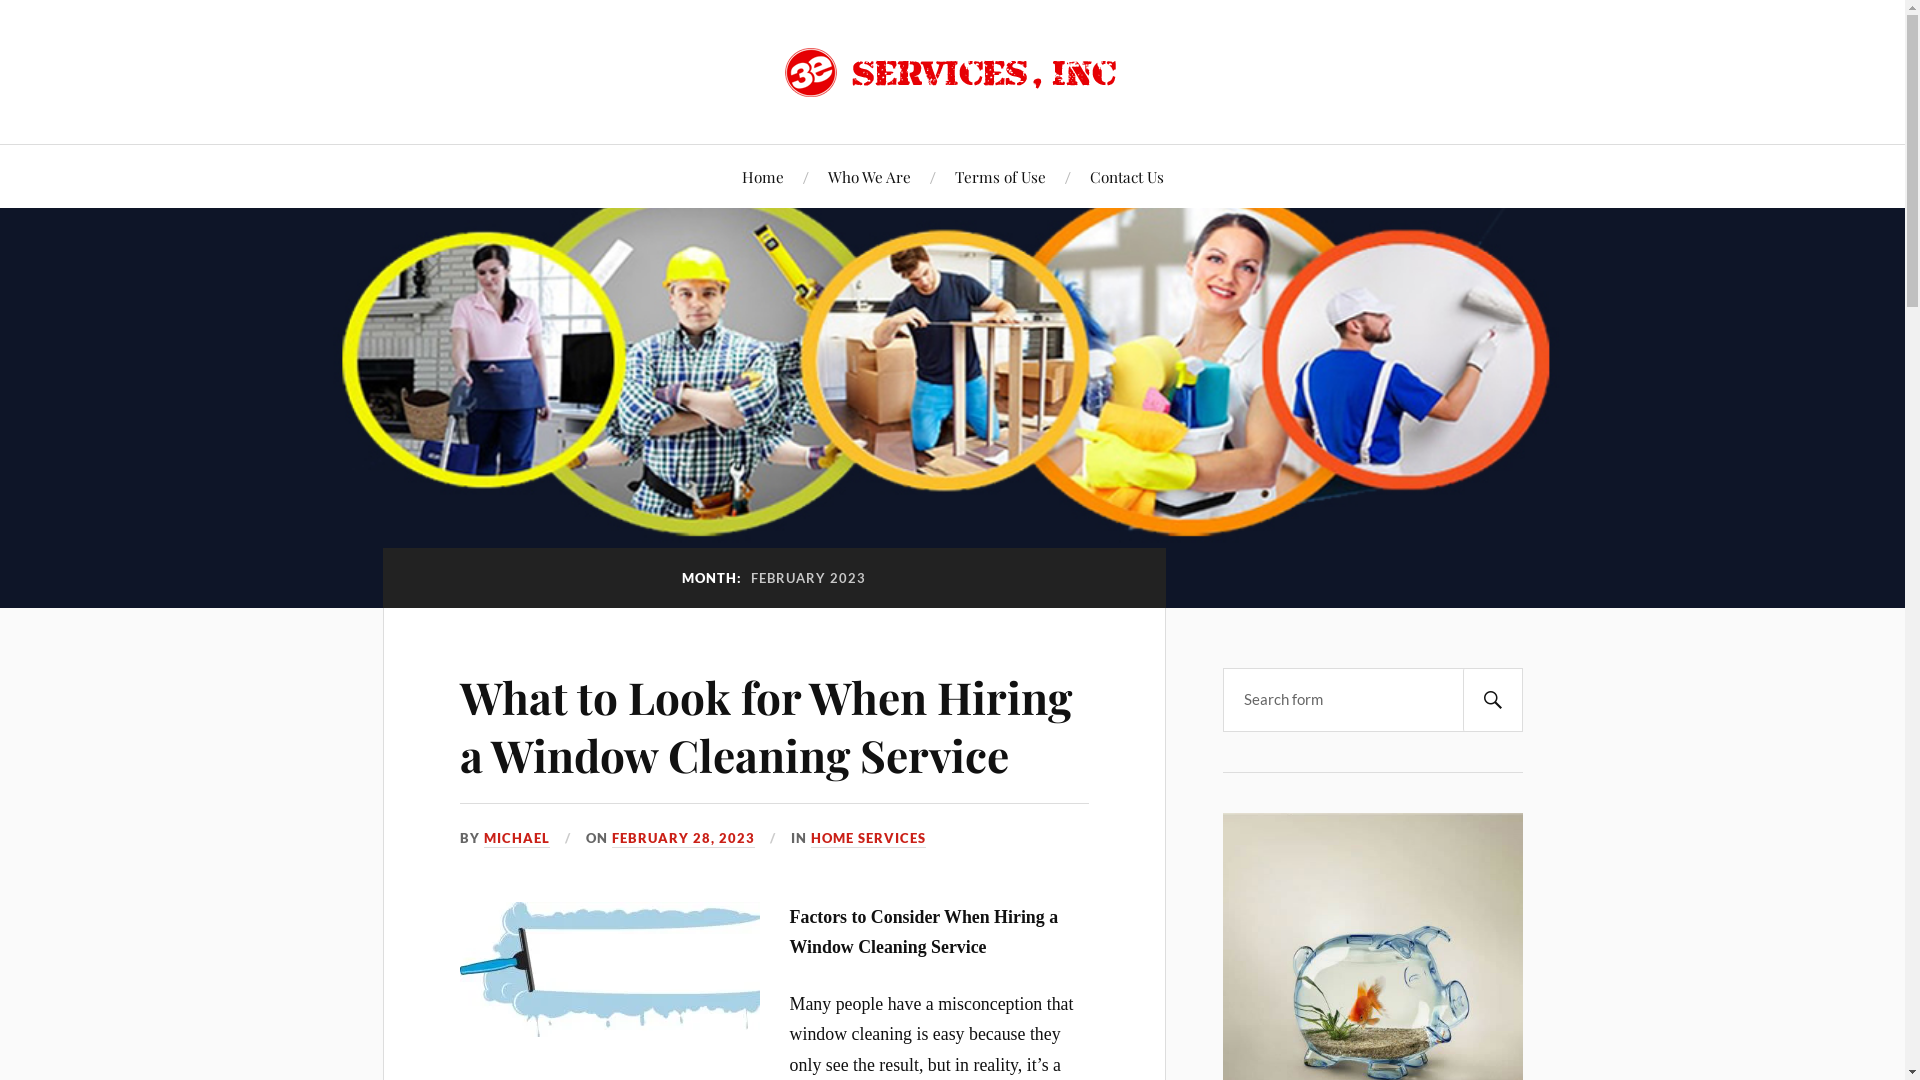 The width and height of the screenshot is (1920, 1080). I want to click on HOME SERVICES, so click(868, 839).